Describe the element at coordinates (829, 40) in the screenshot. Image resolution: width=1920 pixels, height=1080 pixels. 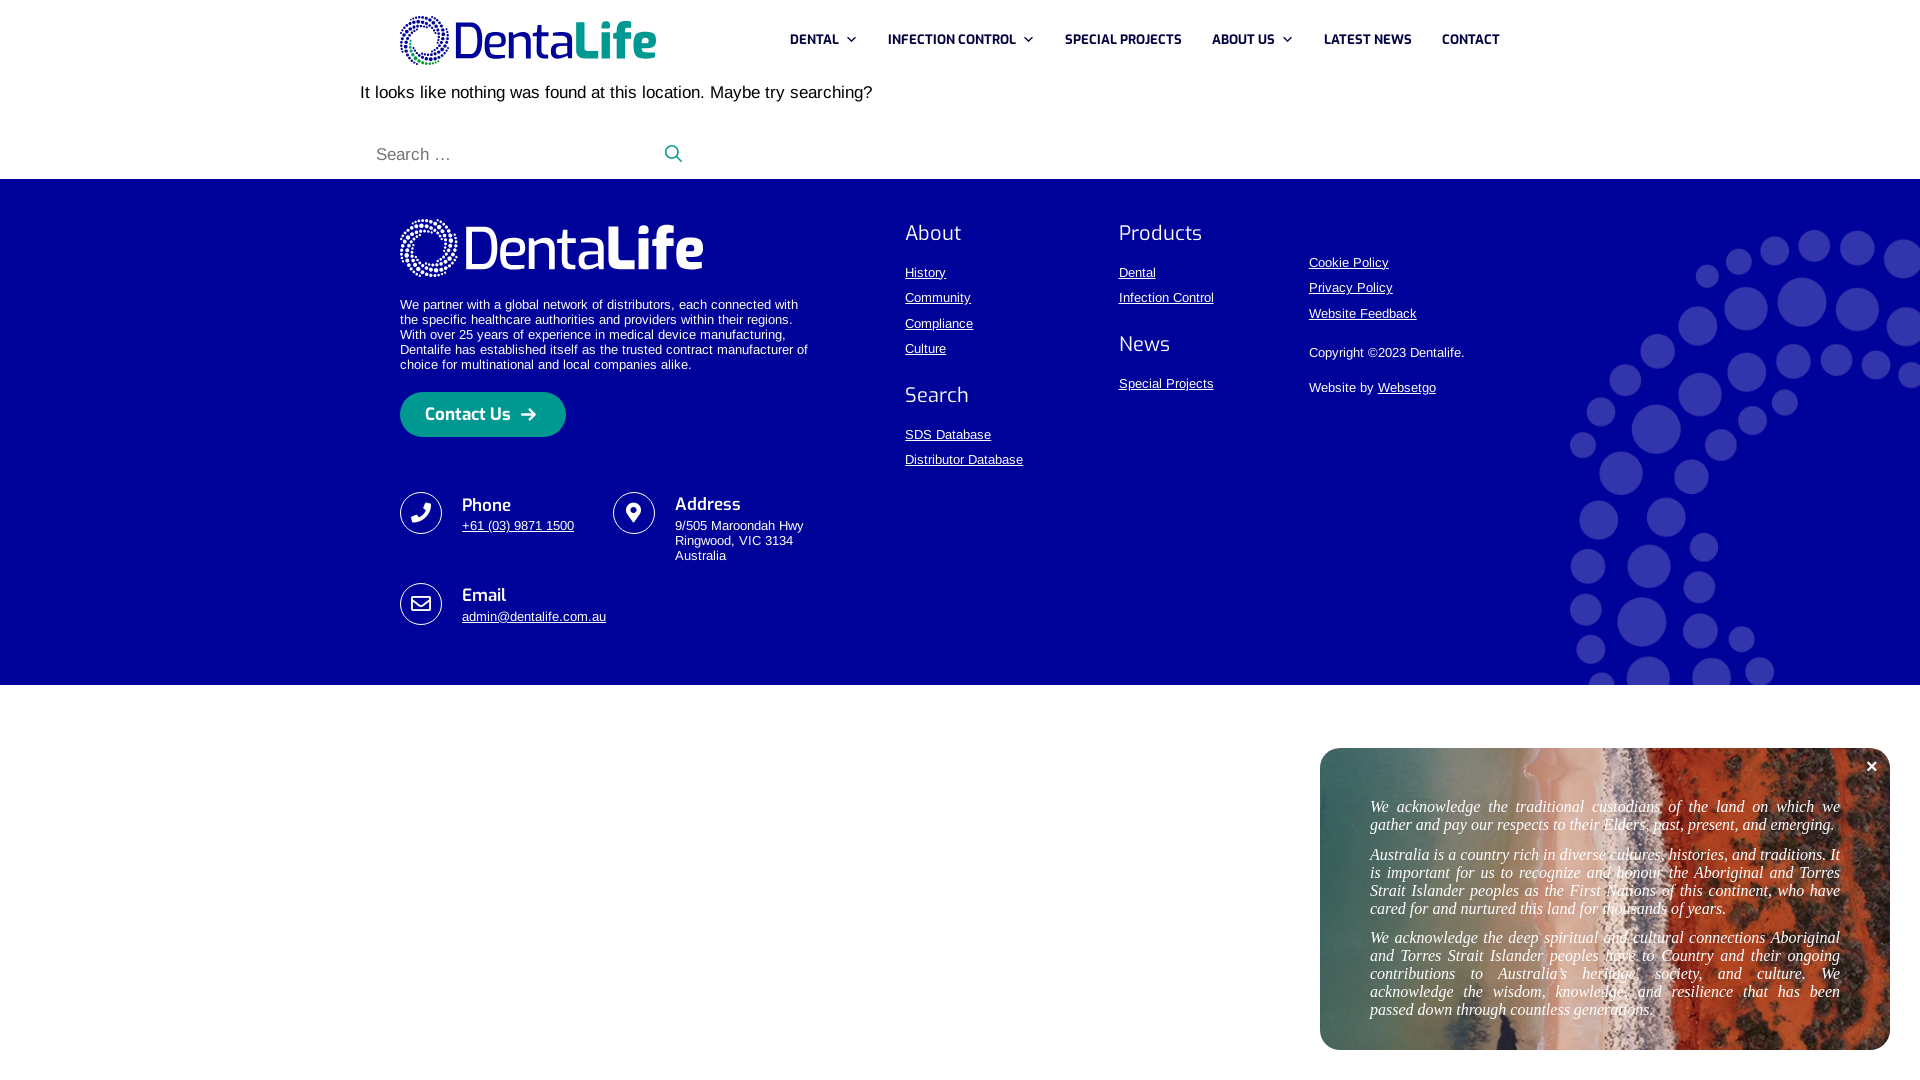
I see `DENTAL` at that location.